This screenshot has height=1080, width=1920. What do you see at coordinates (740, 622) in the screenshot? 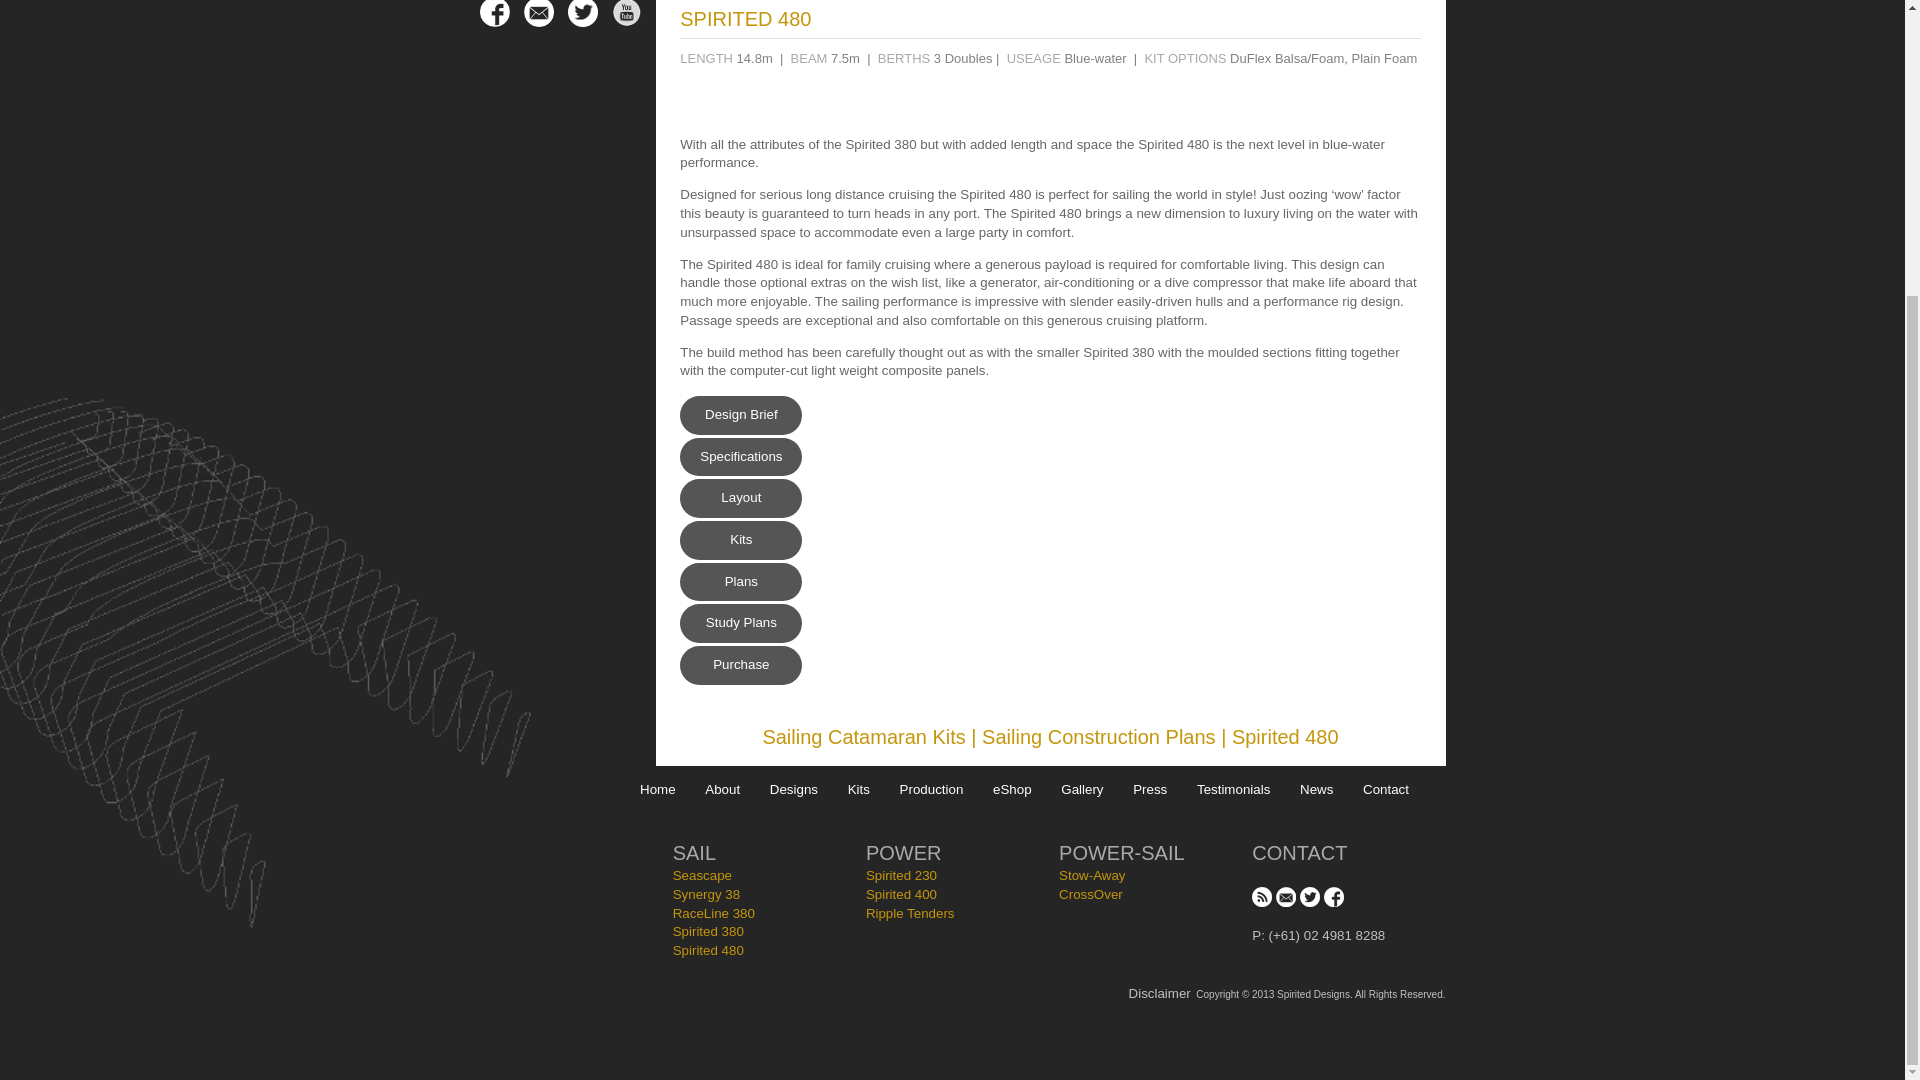
I see `Study Plans` at bounding box center [740, 622].